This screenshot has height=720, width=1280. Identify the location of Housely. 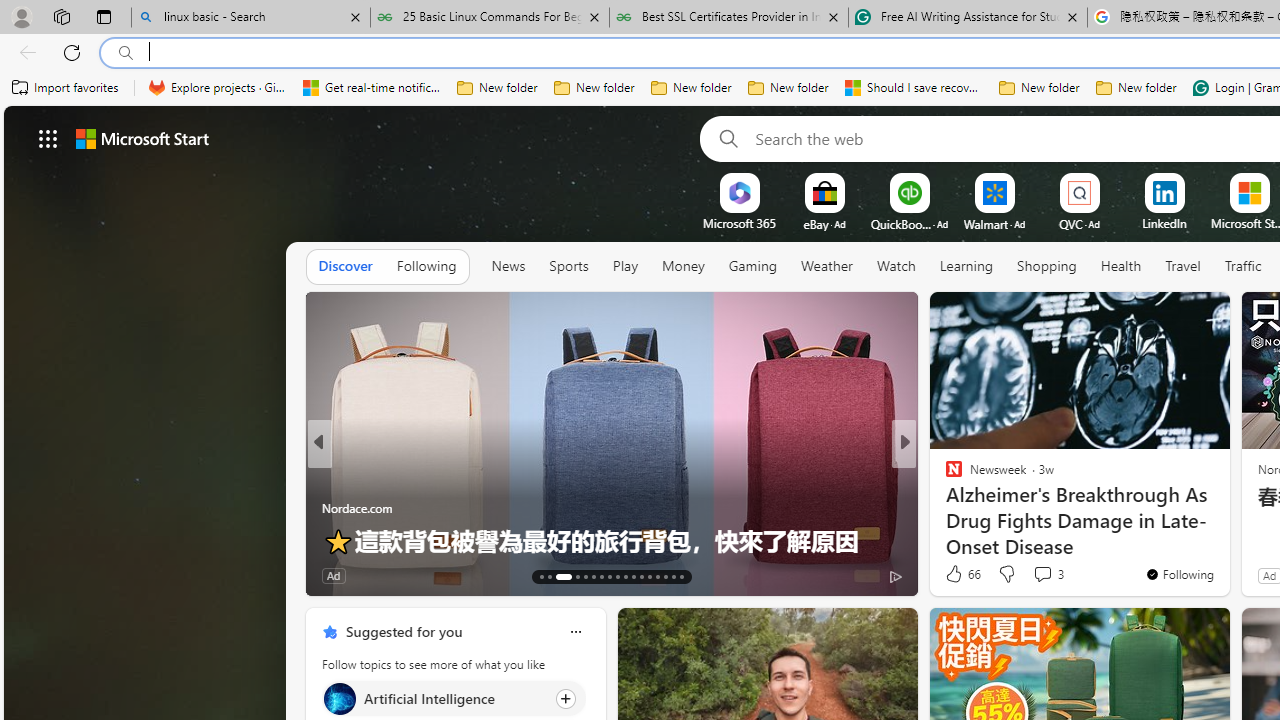
(944, 508).